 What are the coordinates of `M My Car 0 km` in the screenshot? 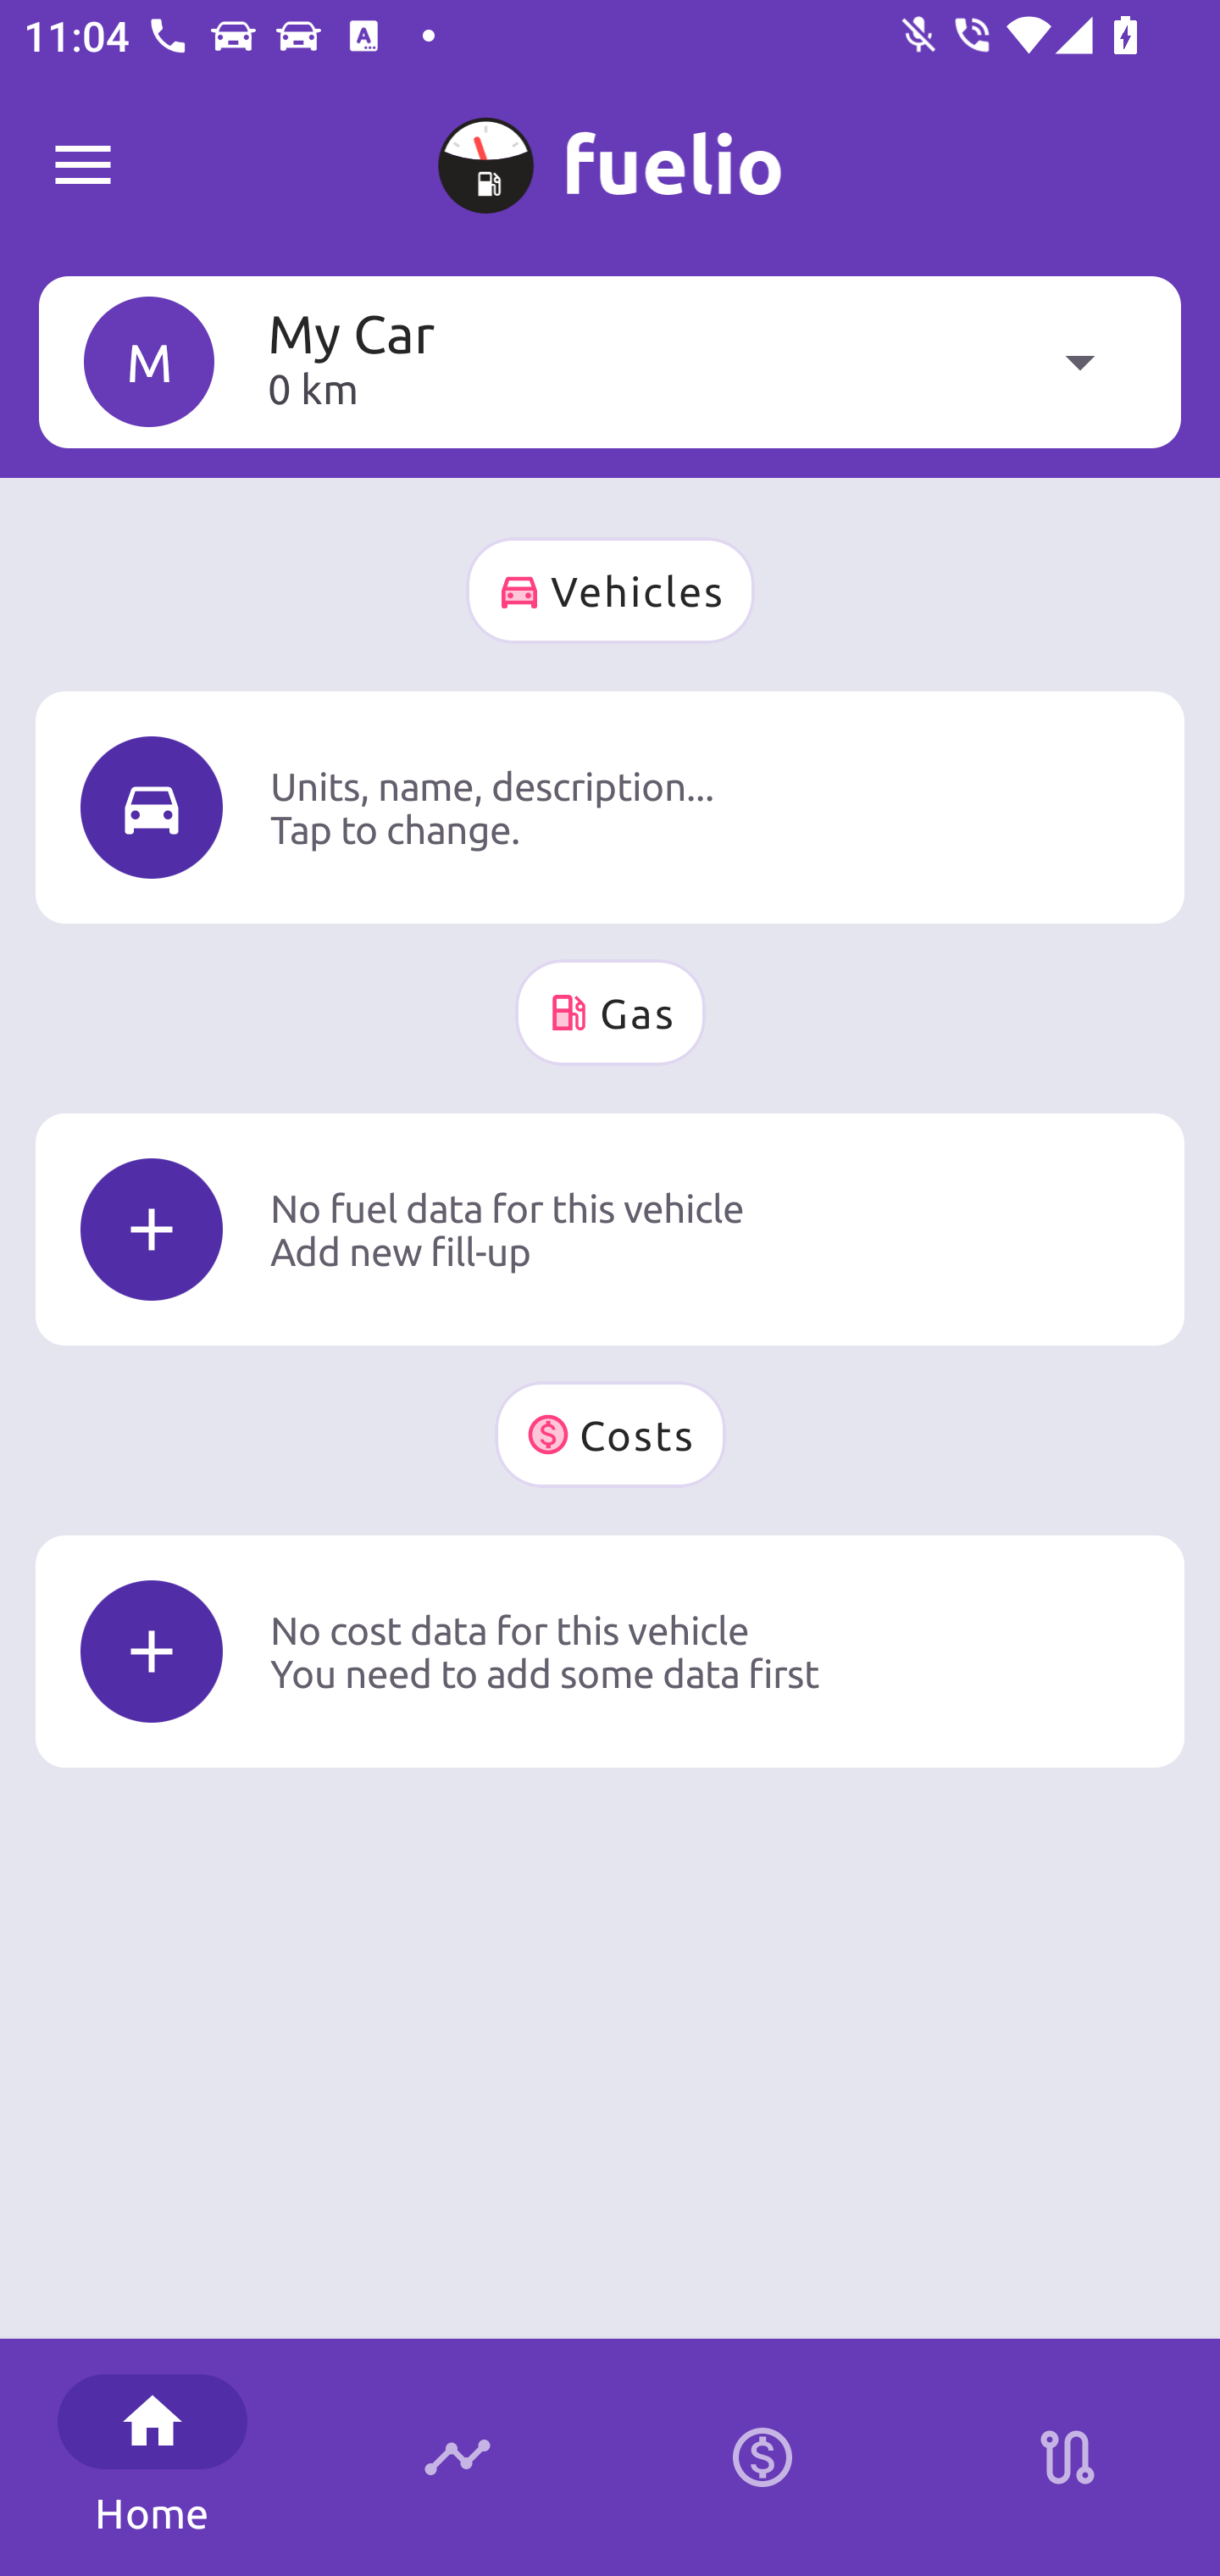 It's located at (610, 361).